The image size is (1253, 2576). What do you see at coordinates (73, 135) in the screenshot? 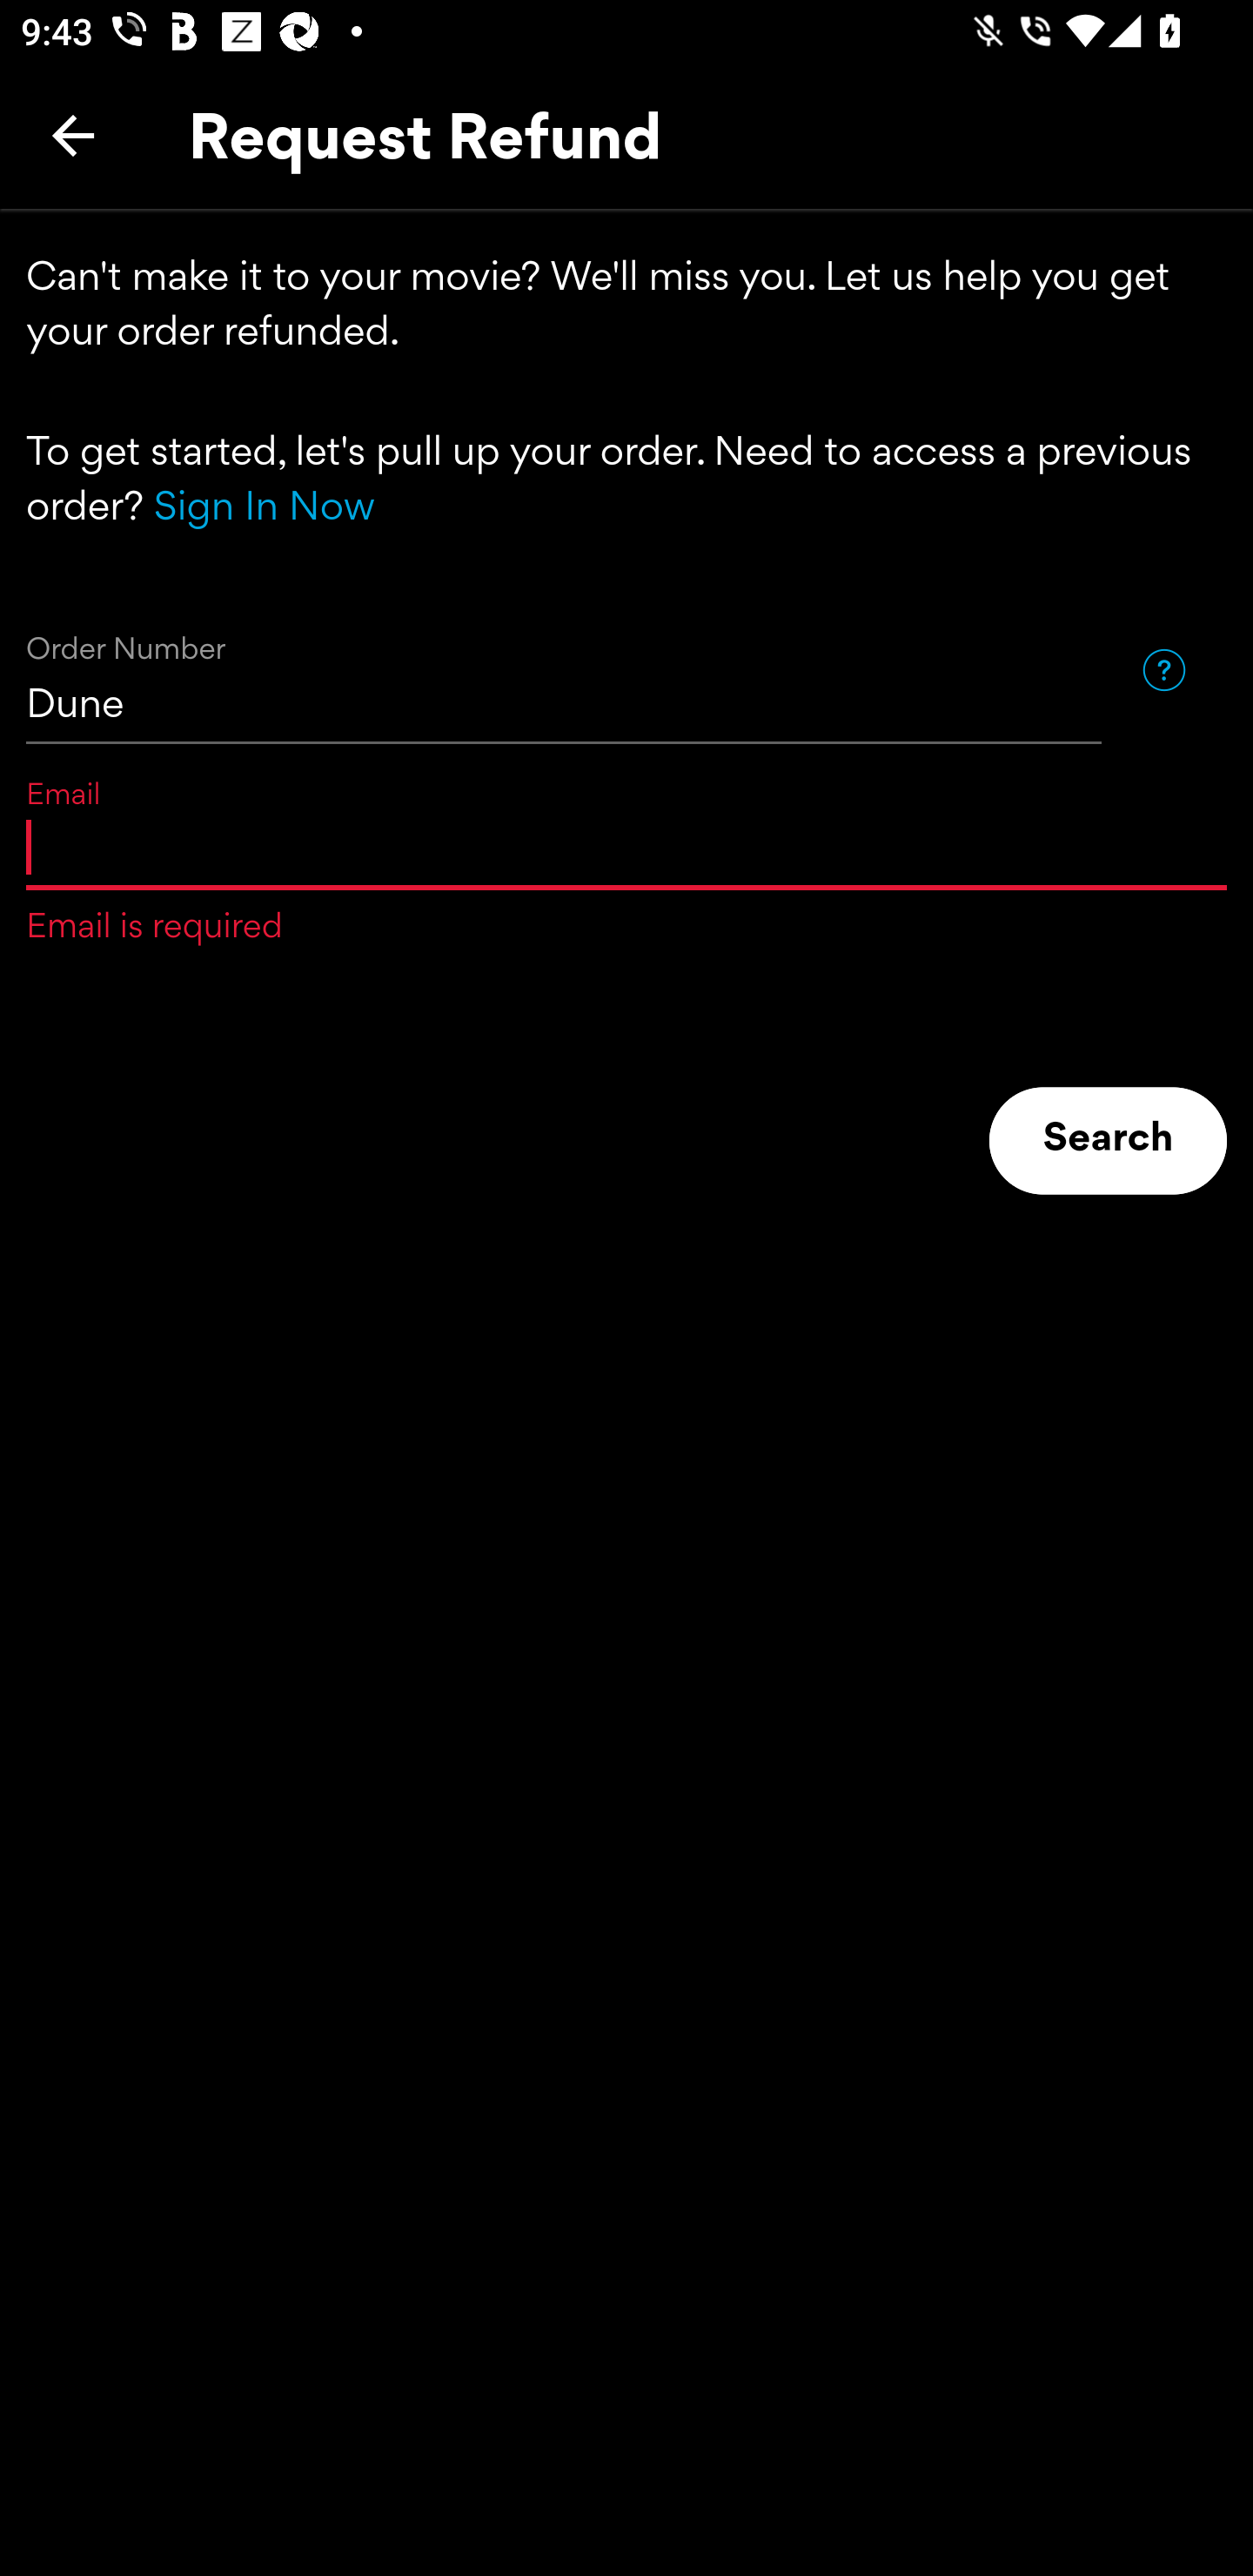
I see `Back` at bounding box center [73, 135].